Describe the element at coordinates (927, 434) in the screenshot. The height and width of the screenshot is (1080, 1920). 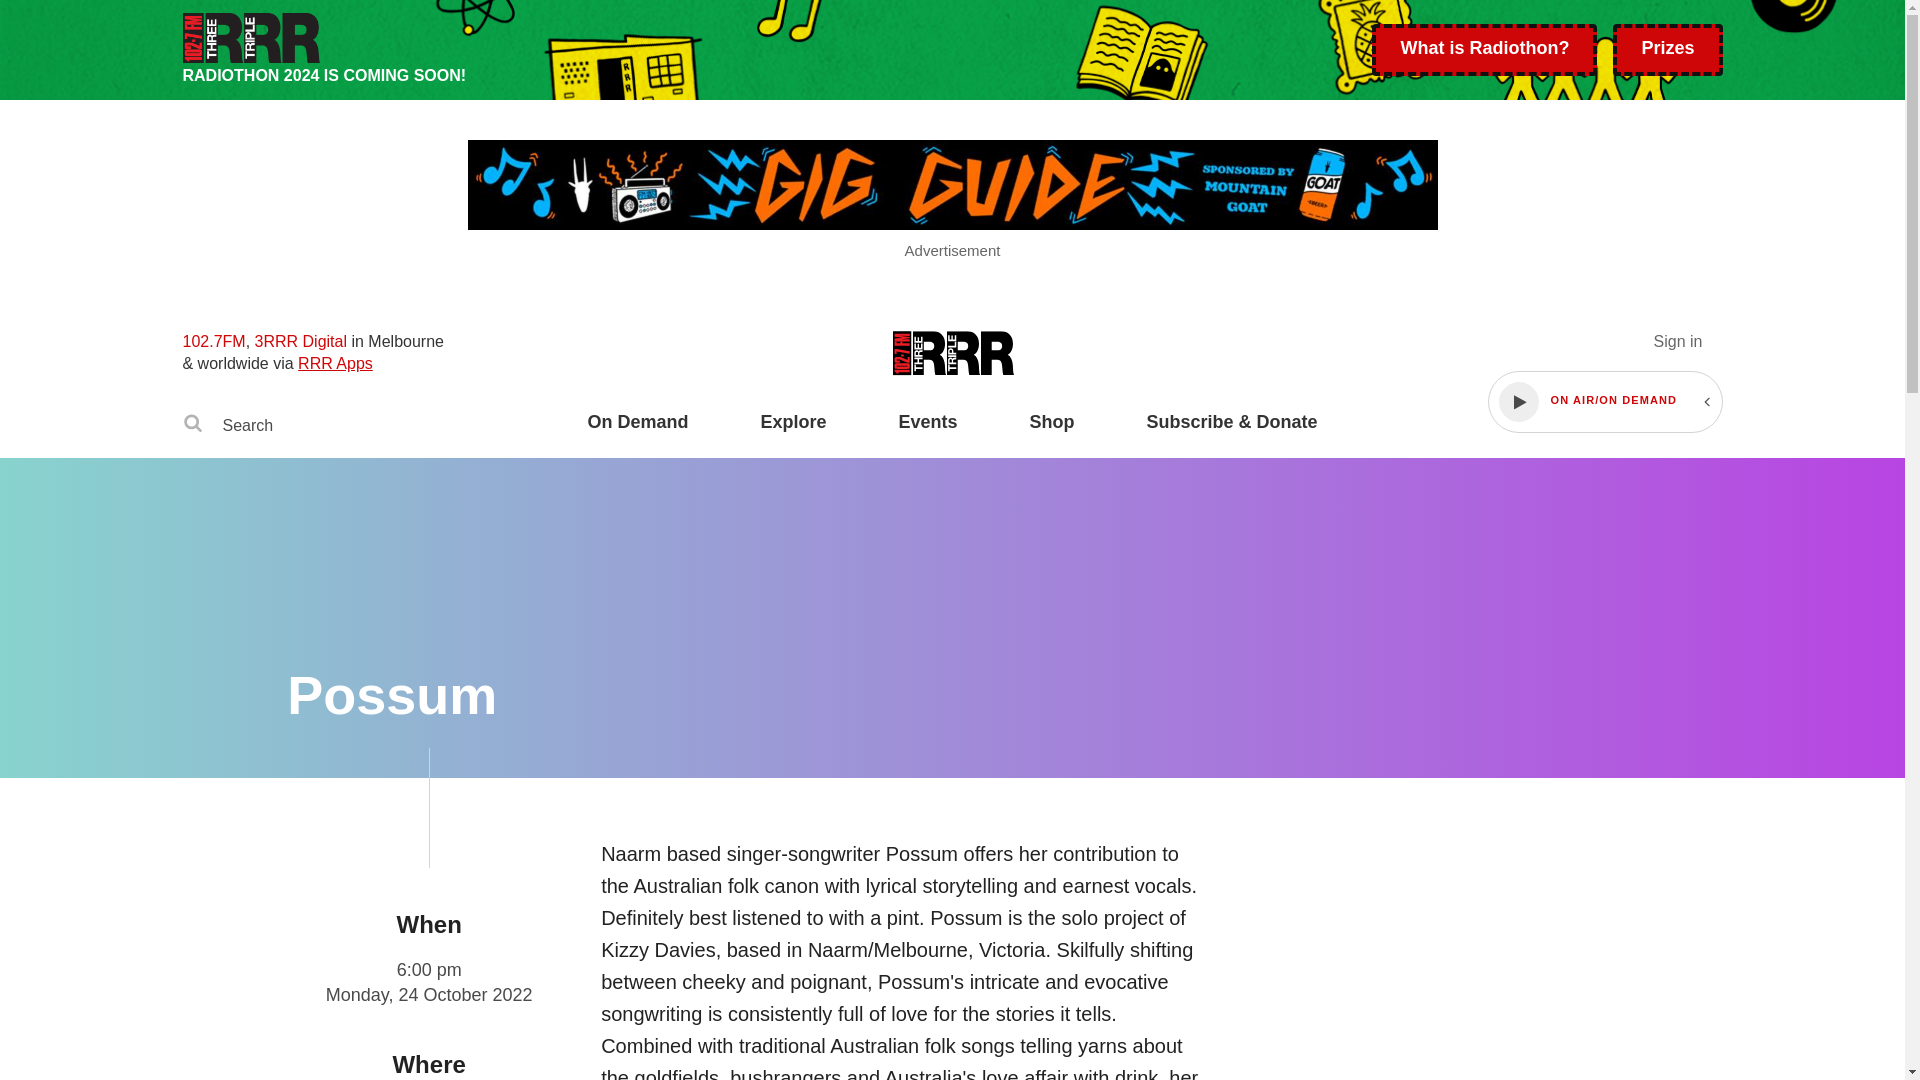
I see `Events` at that location.